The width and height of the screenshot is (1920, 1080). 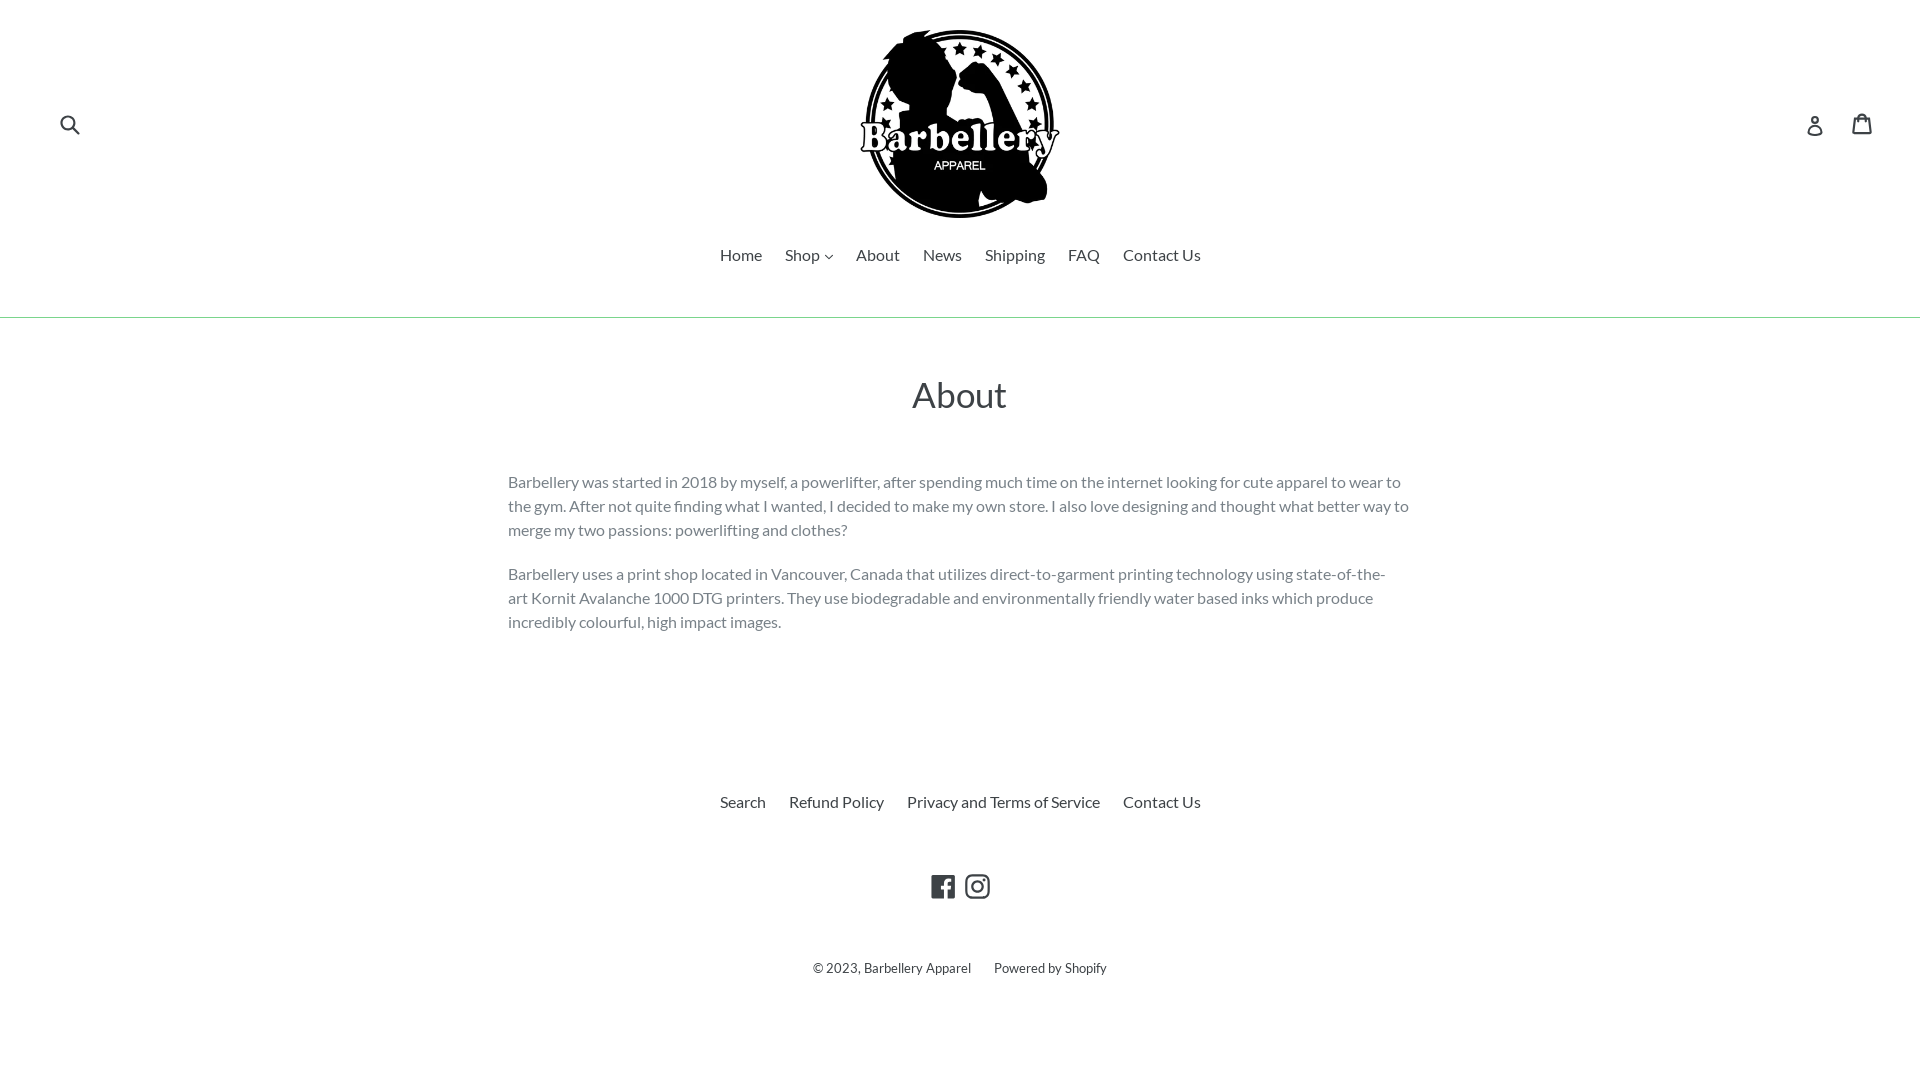 I want to click on FAQ, so click(x=1084, y=256).